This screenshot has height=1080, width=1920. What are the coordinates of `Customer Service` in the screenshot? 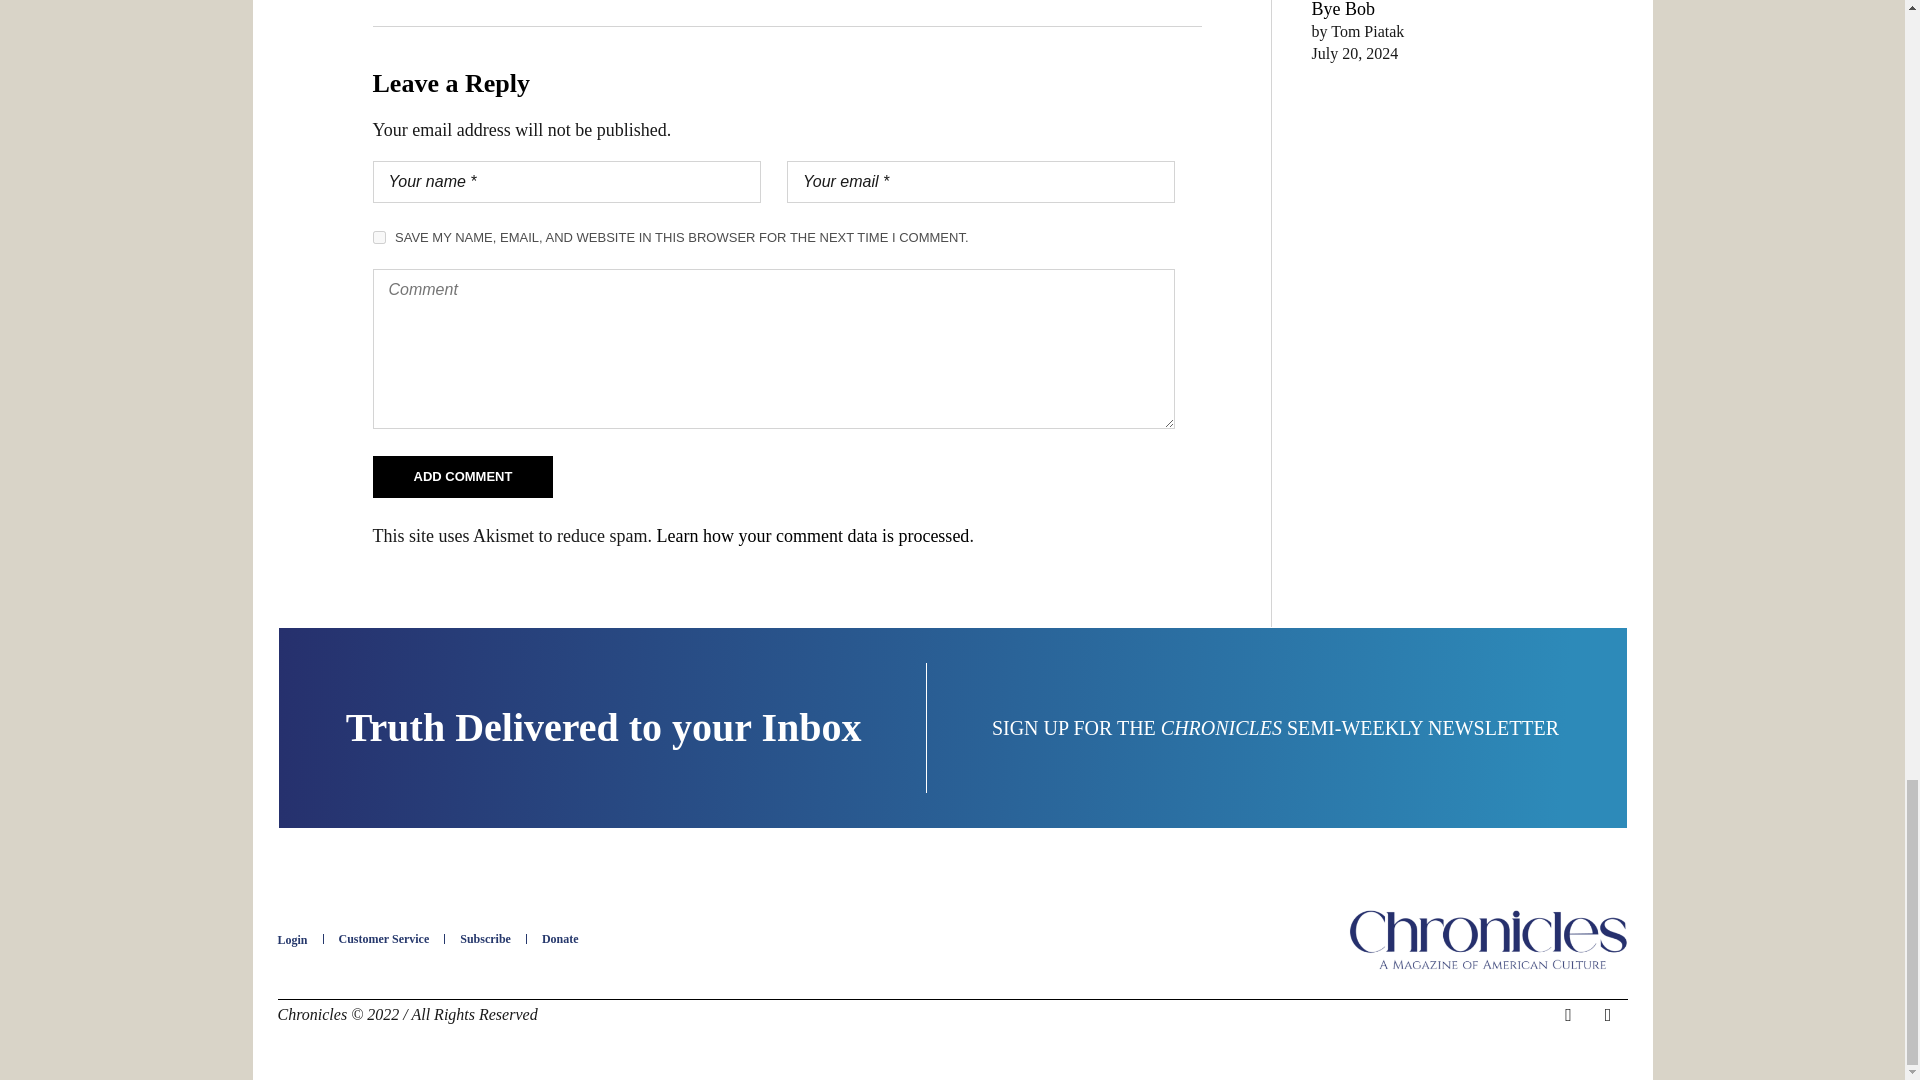 It's located at (384, 939).